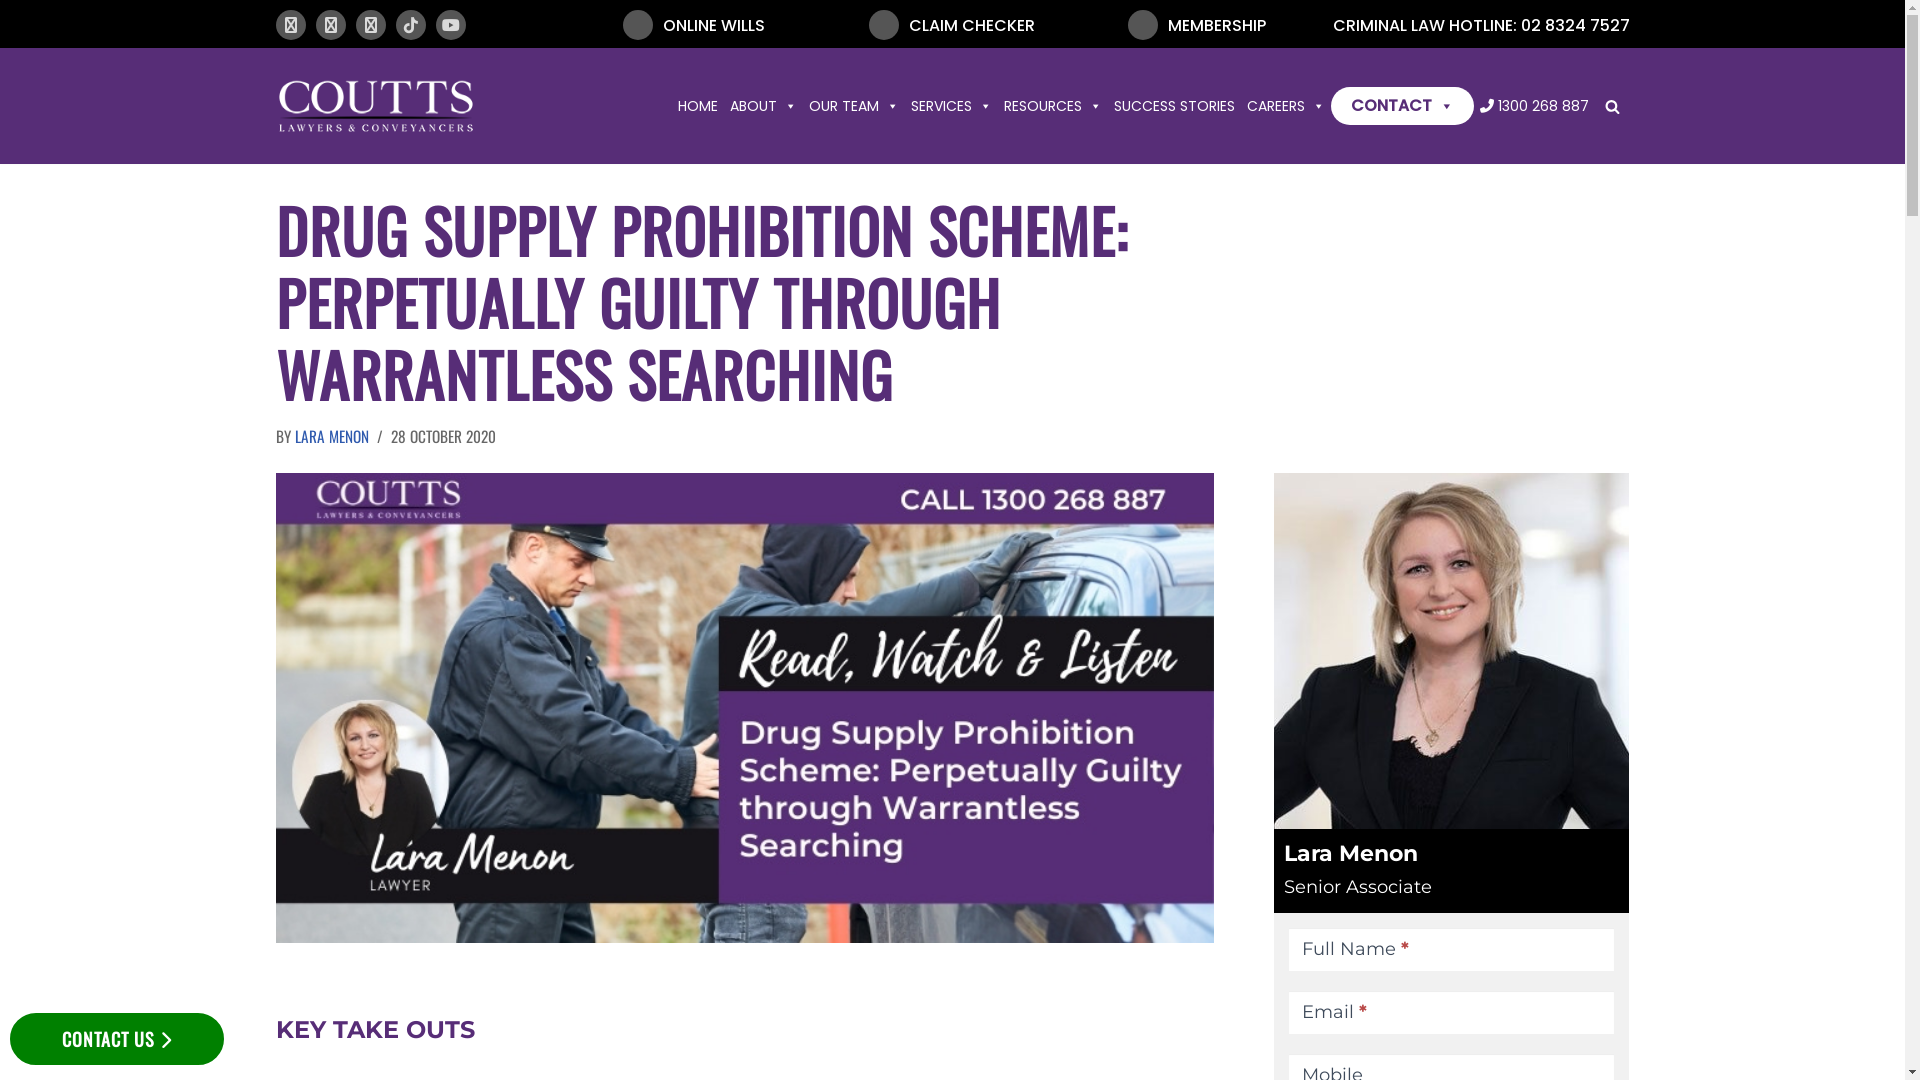  What do you see at coordinates (764, 106) in the screenshot?
I see `ABOUT` at bounding box center [764, 106].